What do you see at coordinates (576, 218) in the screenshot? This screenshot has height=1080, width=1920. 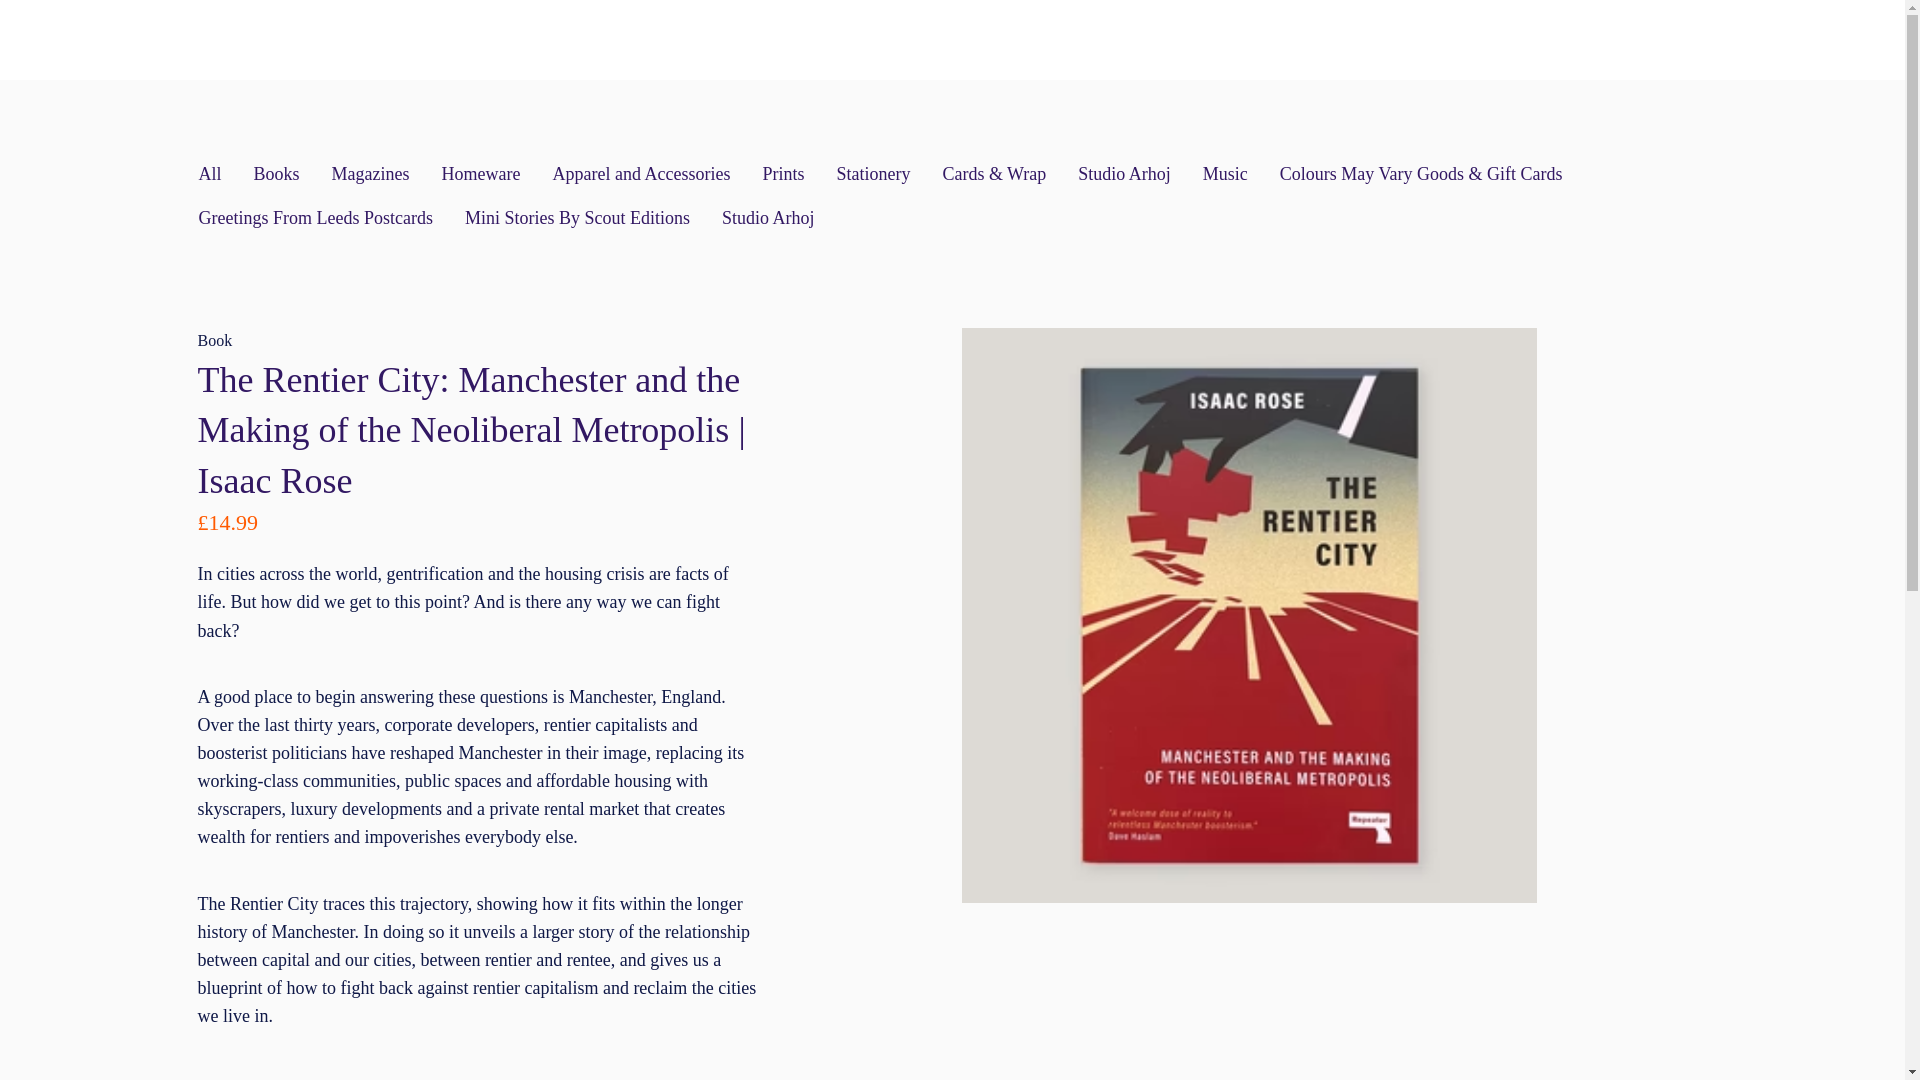 I see `Mini Stories By Scout Editions` at bounding box center [576, 218].